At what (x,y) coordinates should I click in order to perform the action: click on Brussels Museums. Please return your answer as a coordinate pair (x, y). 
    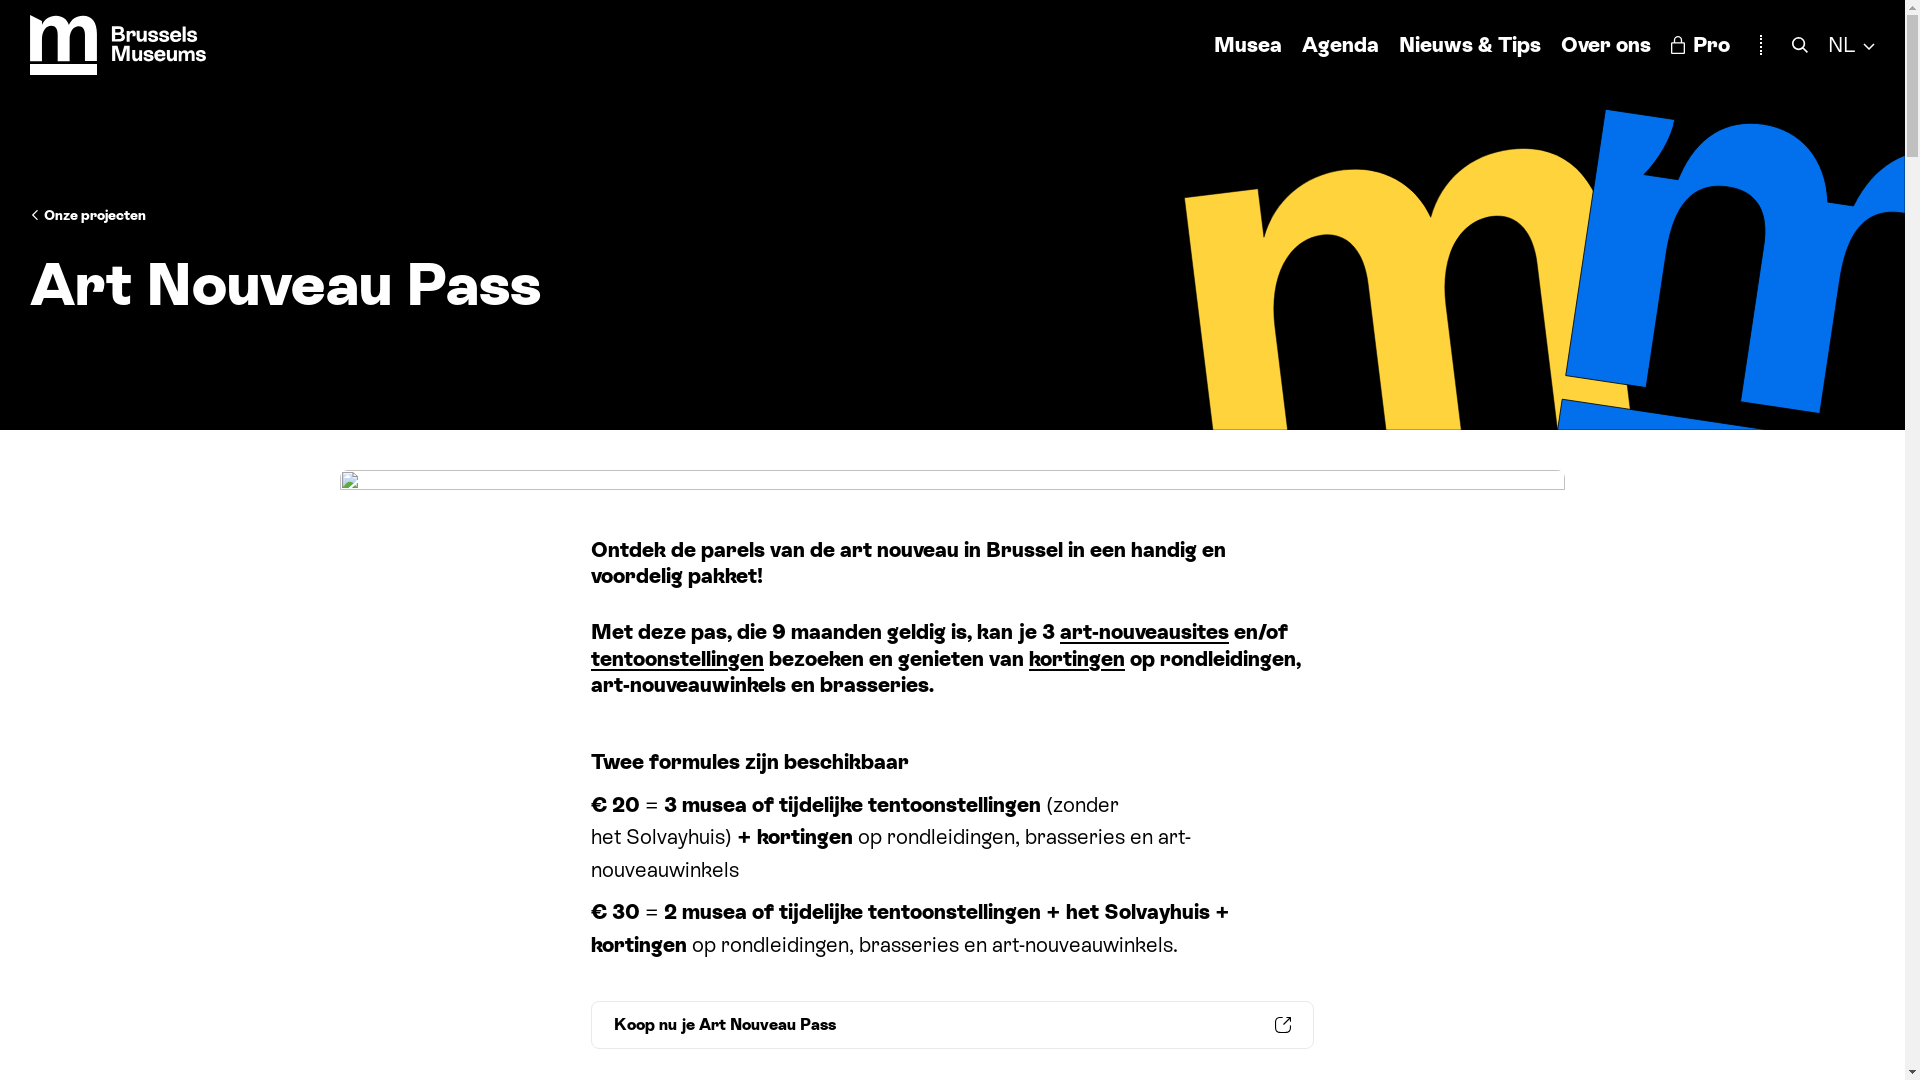
    Looking at the image, I should click on (118, 45).